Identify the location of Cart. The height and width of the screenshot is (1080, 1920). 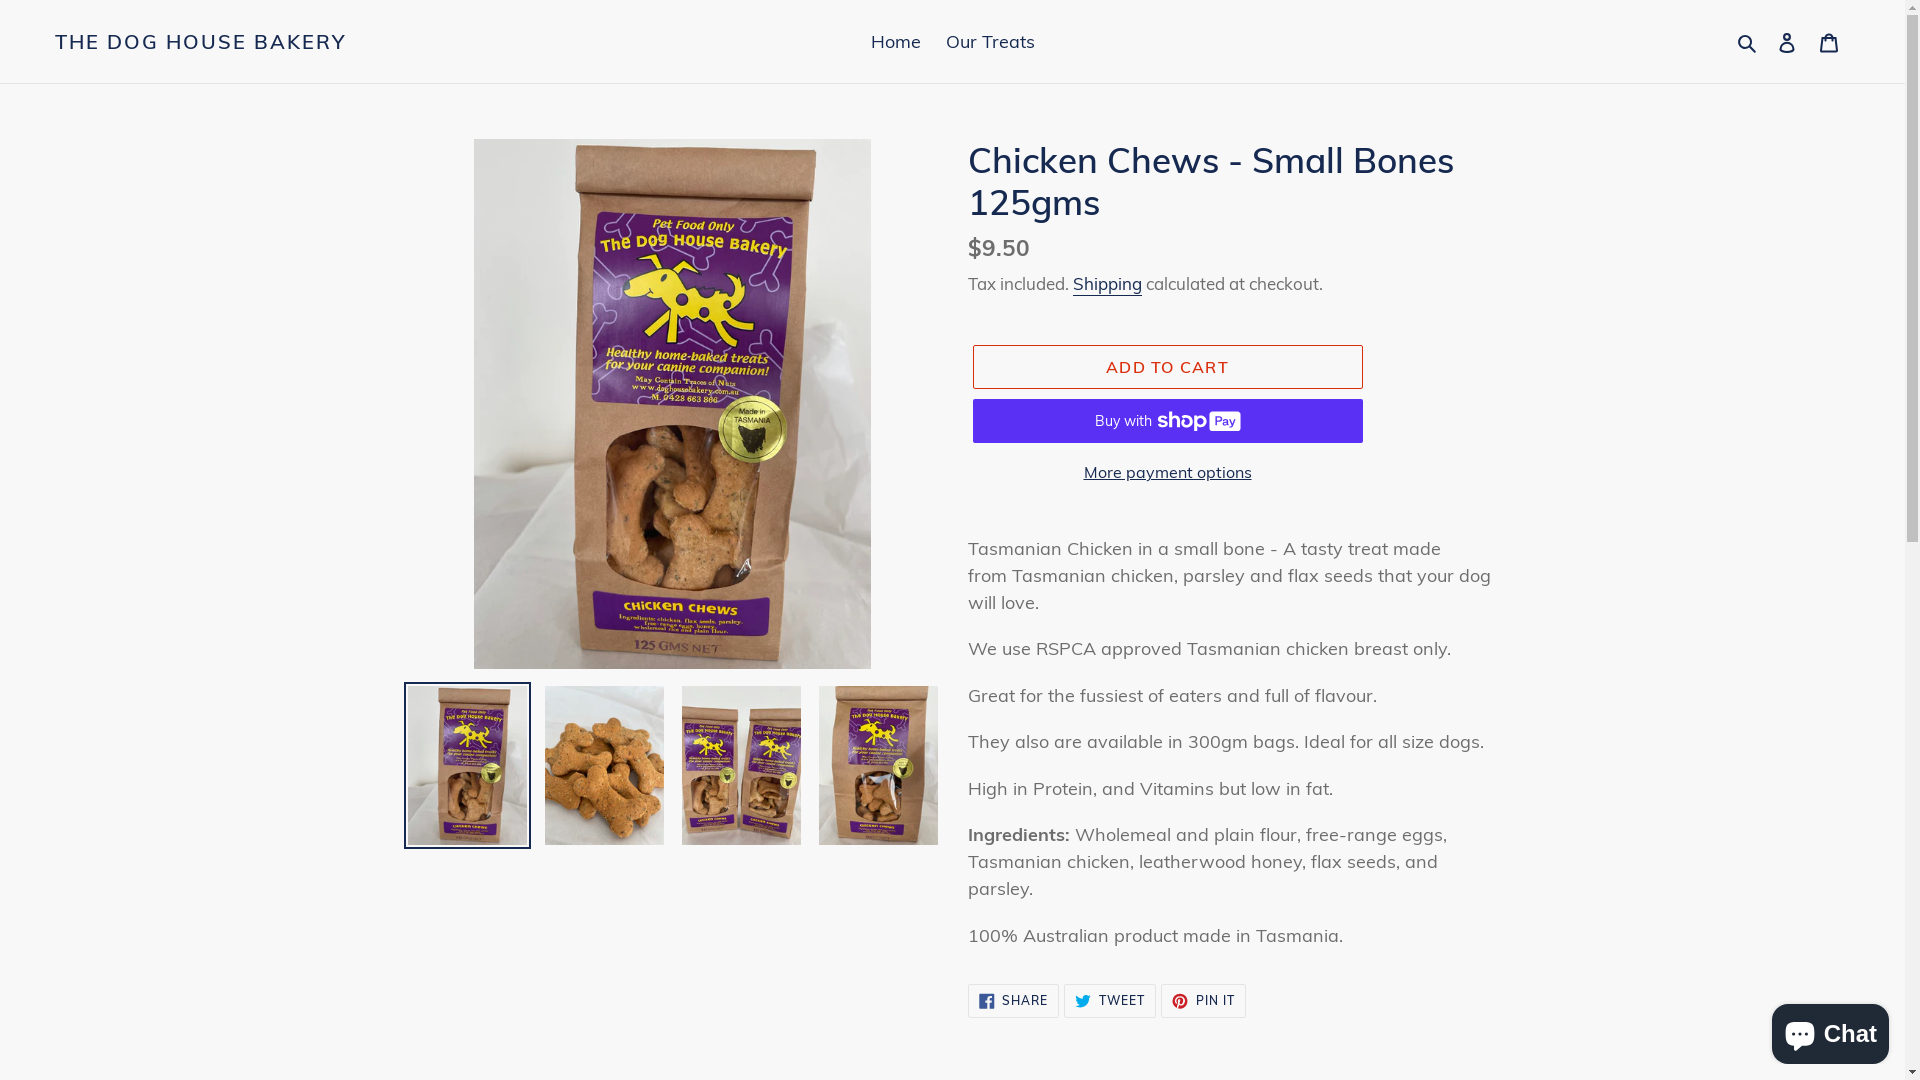
(1829, 42).